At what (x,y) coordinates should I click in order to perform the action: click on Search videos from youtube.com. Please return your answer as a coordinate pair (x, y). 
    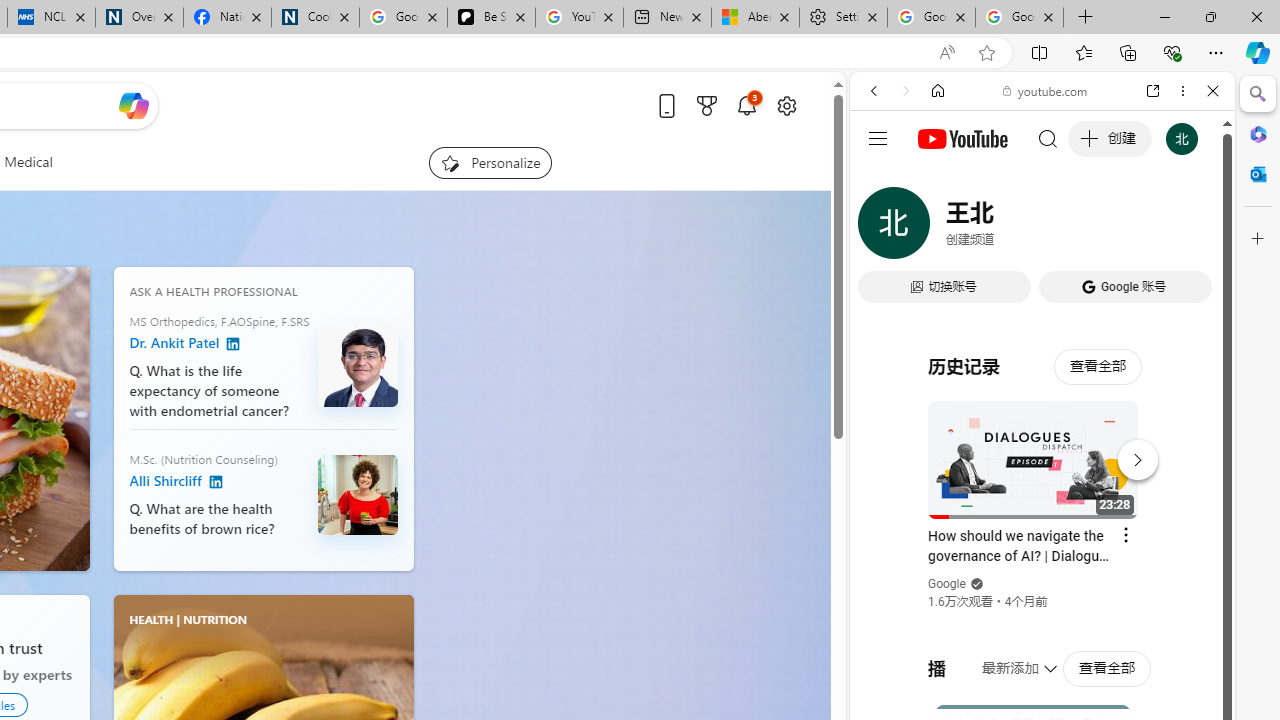
    Looking at the image, I should click on (1006, 658).